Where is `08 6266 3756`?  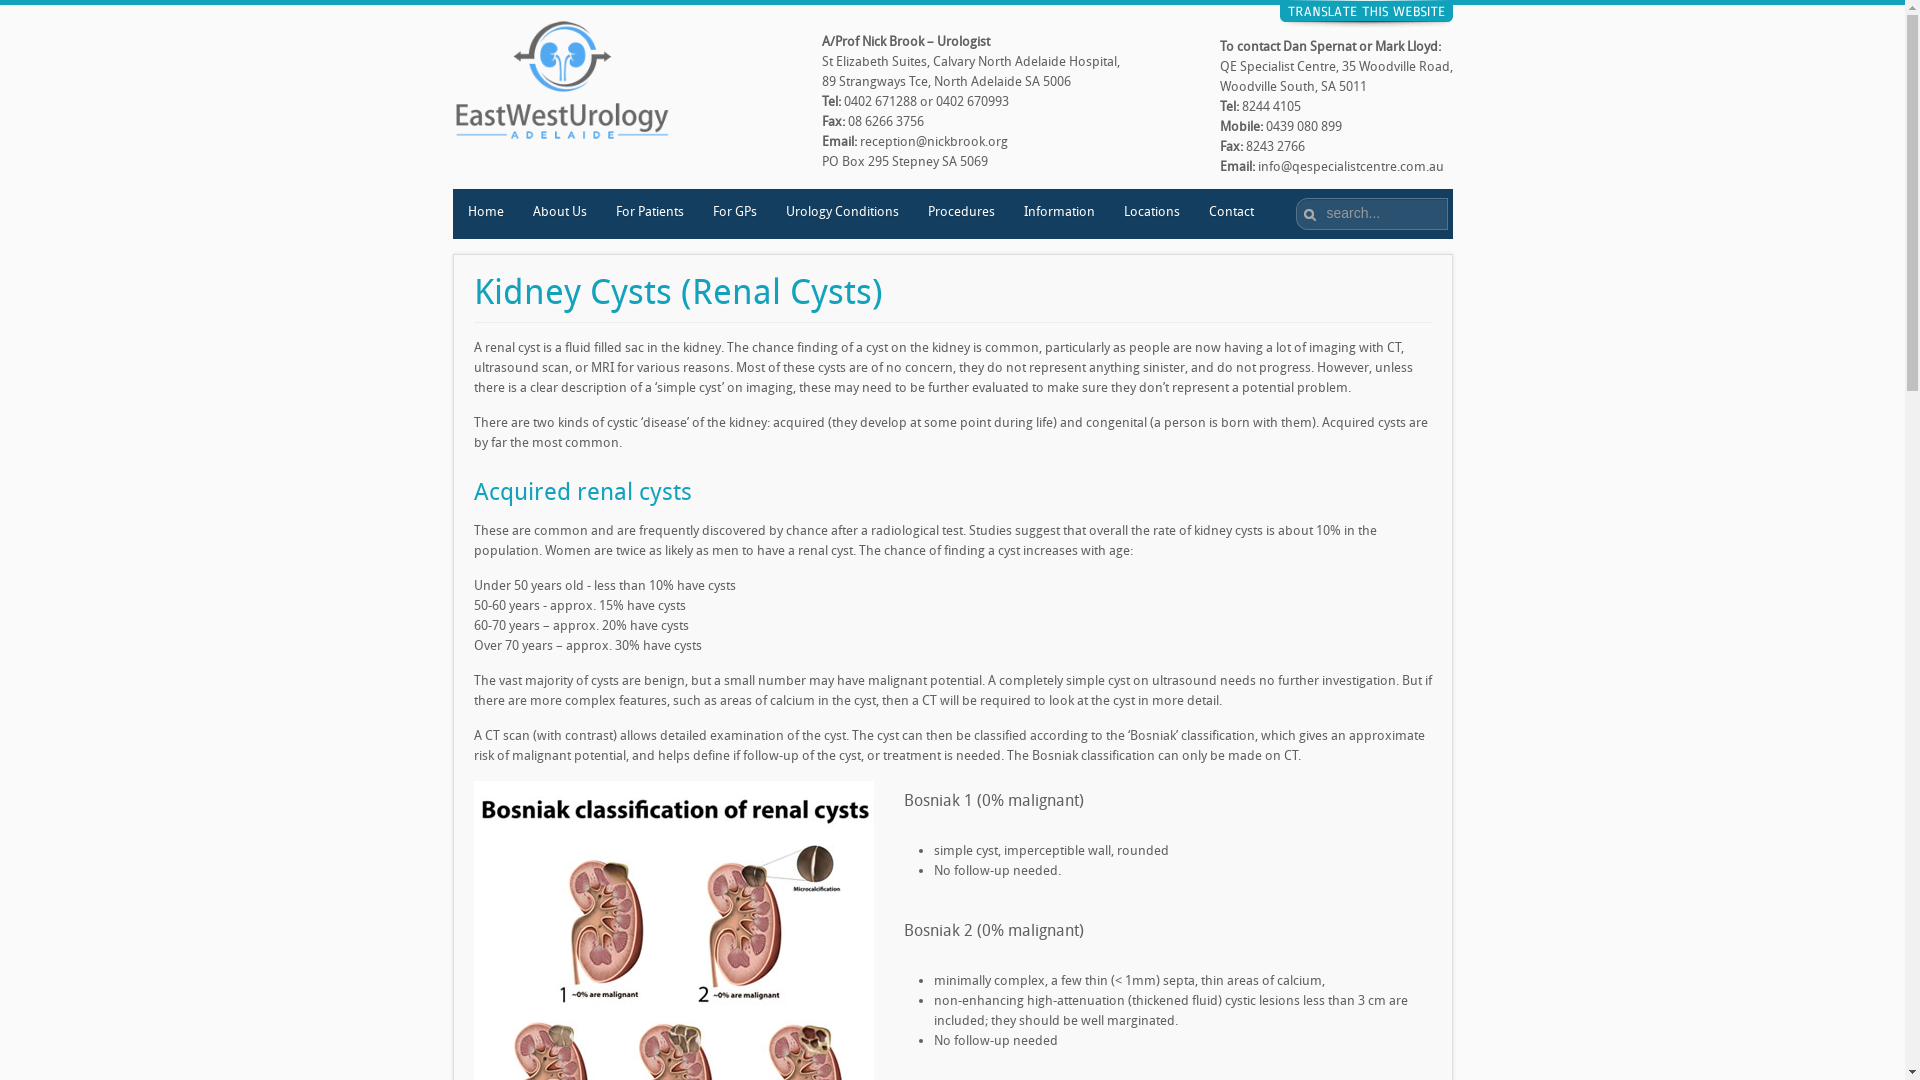
08 6266 3756 is located at coordinates (886, 122).